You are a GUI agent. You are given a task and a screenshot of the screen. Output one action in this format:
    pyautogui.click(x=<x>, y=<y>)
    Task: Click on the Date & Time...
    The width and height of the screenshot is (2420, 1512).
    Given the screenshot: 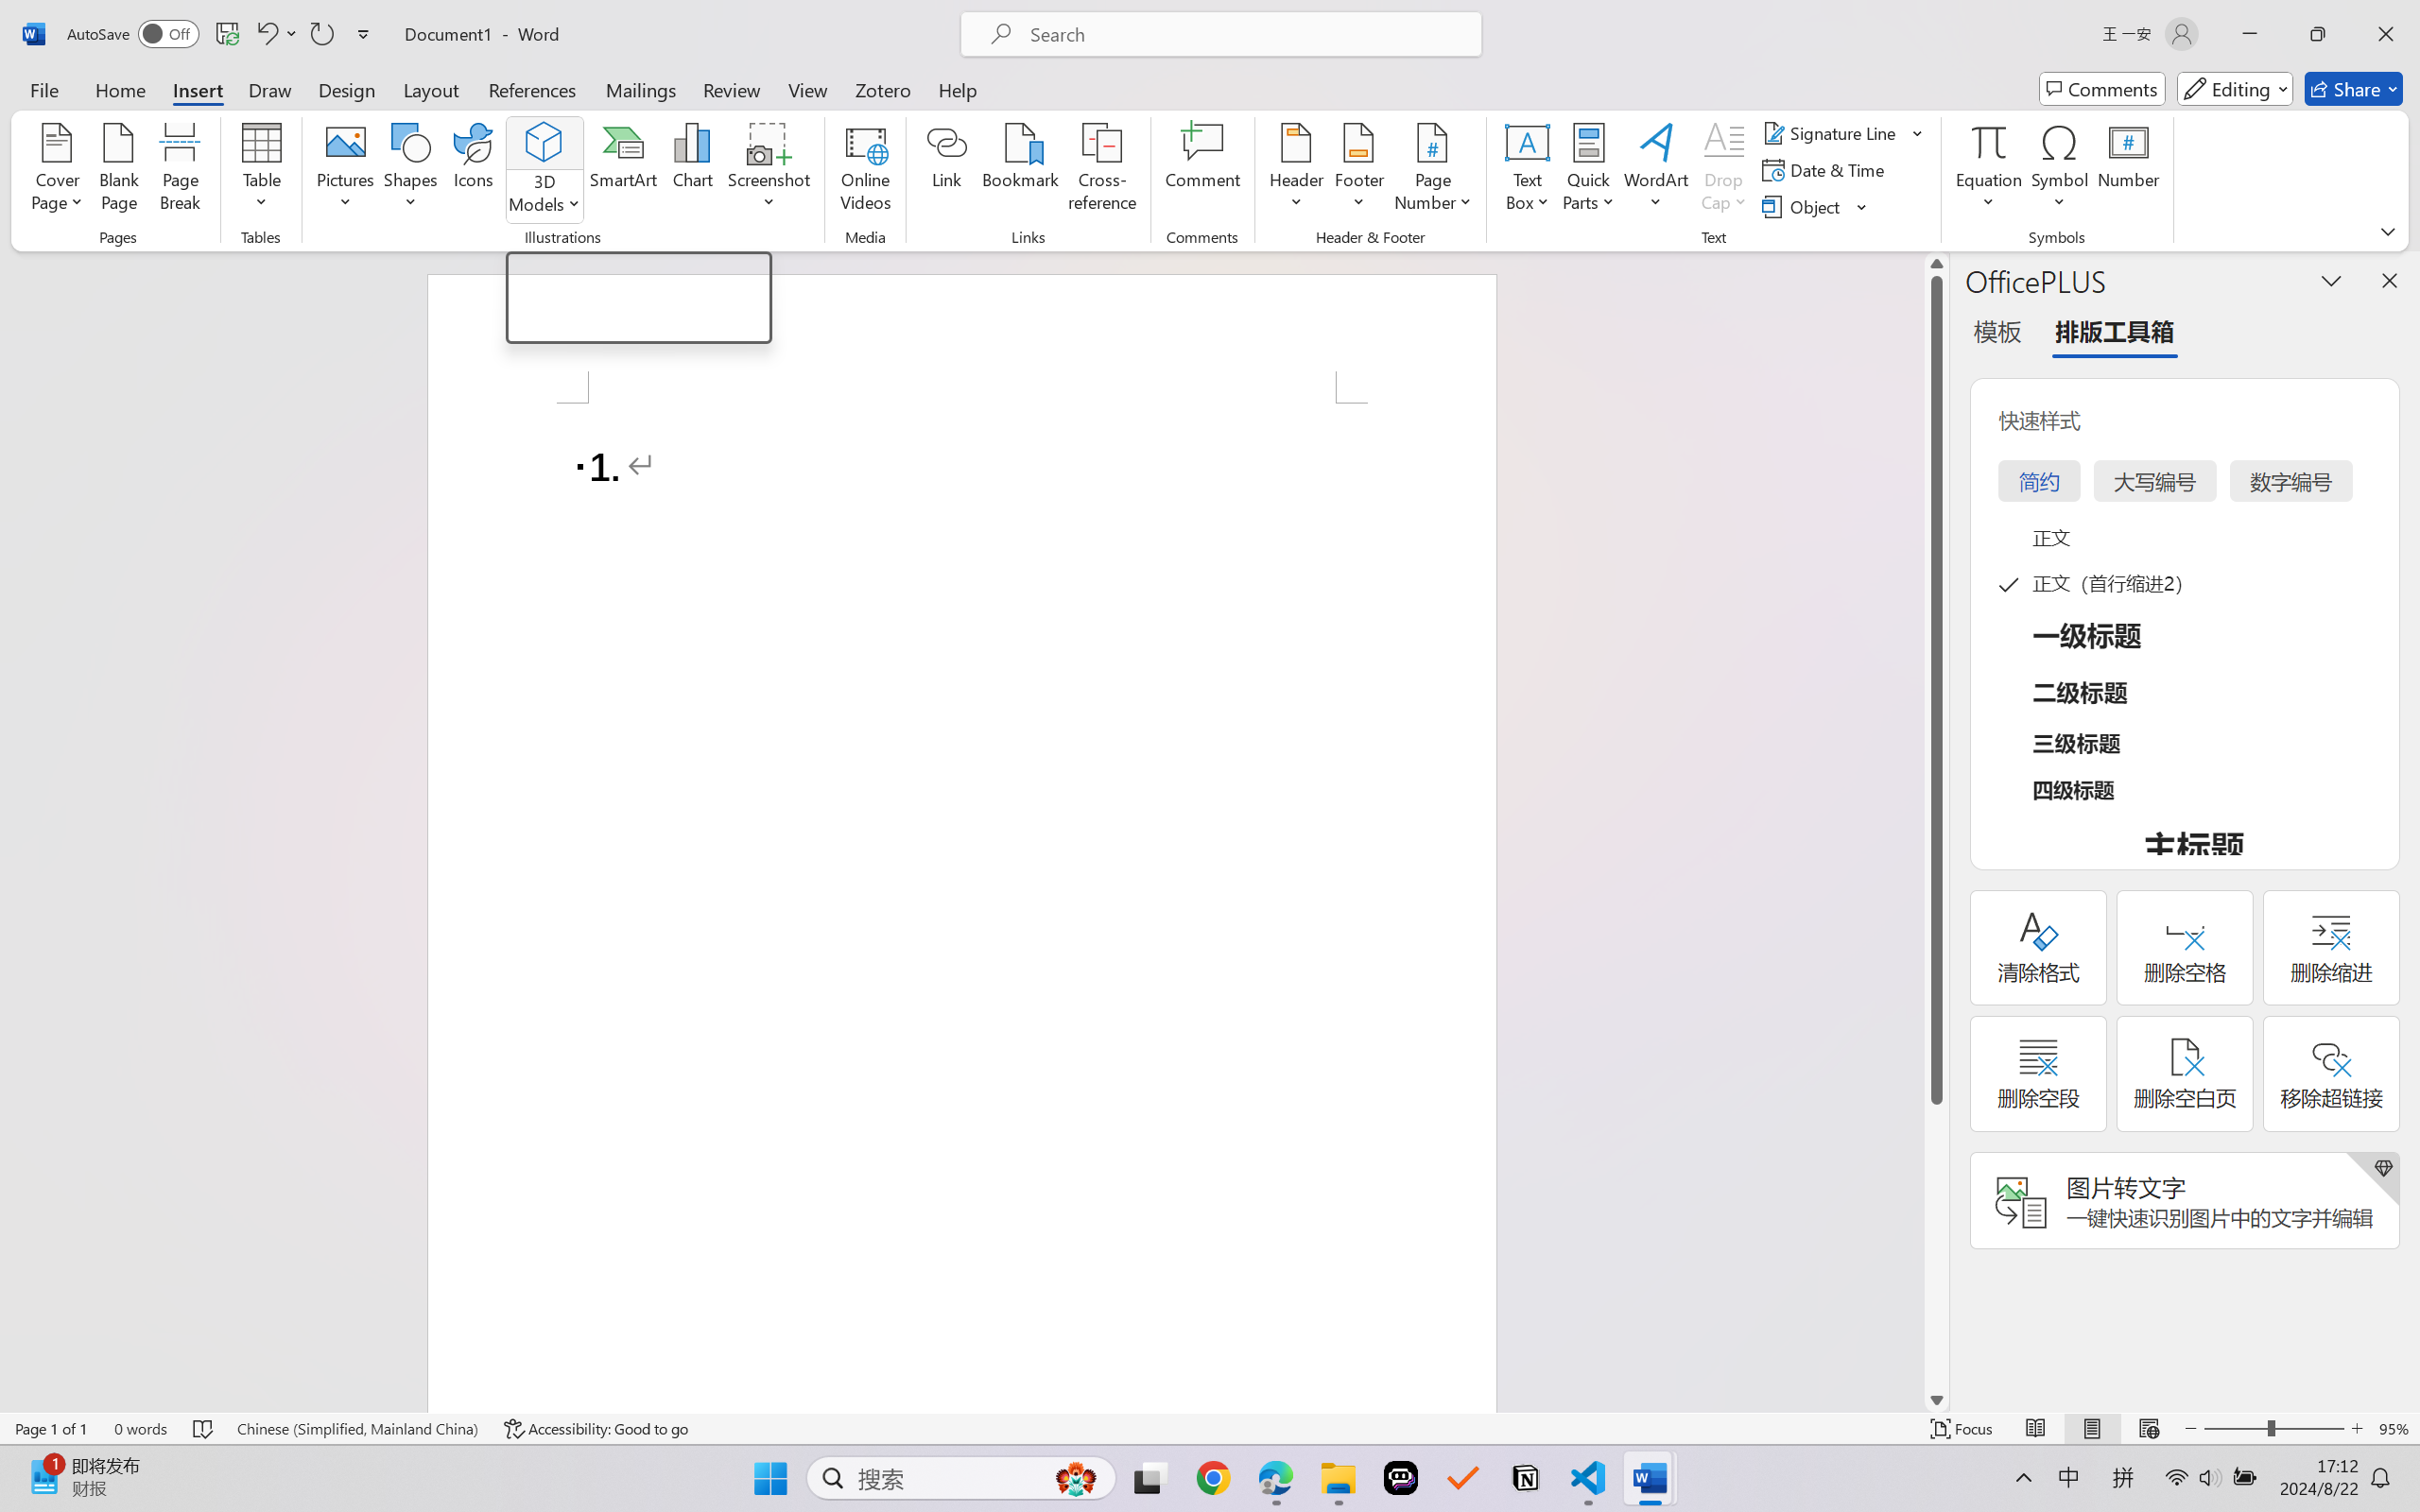 What is the action you would take?
    pyautogui.click(x=1826, y=170)
    